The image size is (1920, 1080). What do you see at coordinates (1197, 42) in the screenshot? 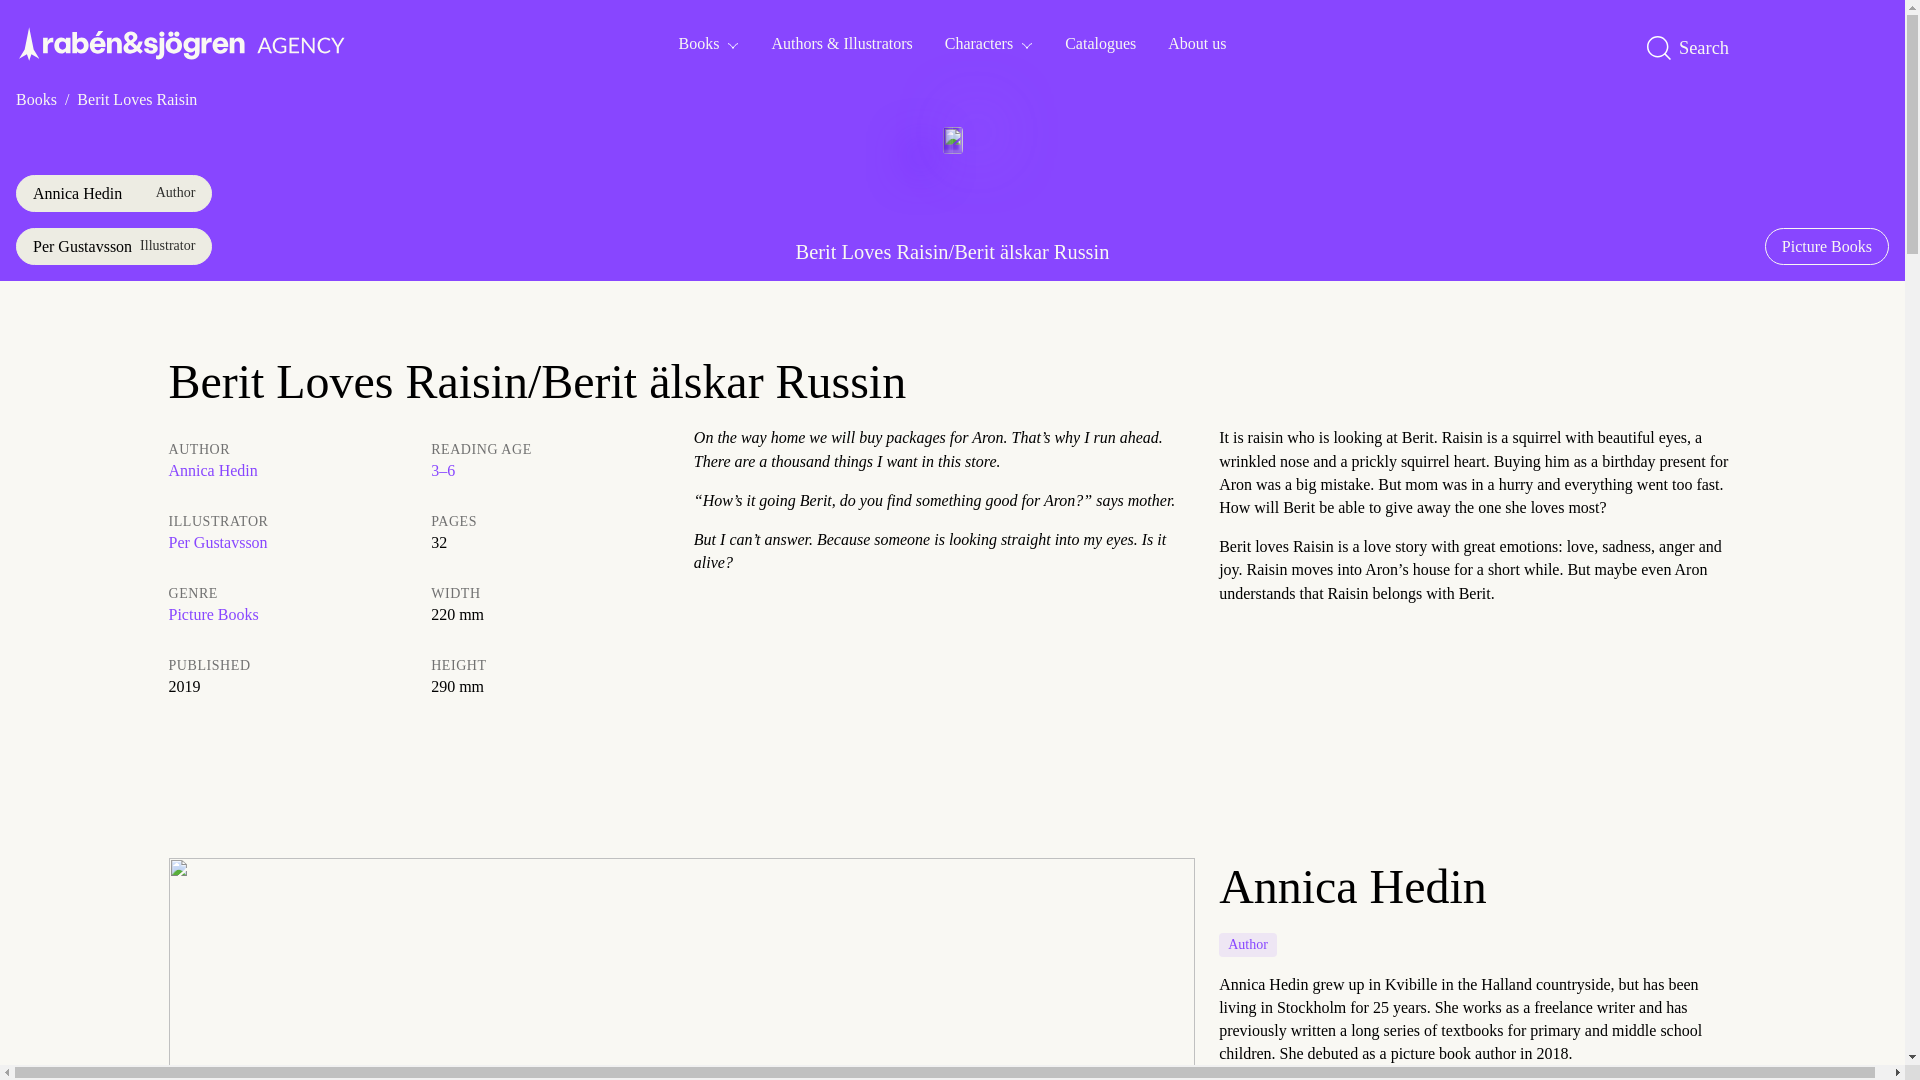
I see `About us` at bounding box center [1197, 42].